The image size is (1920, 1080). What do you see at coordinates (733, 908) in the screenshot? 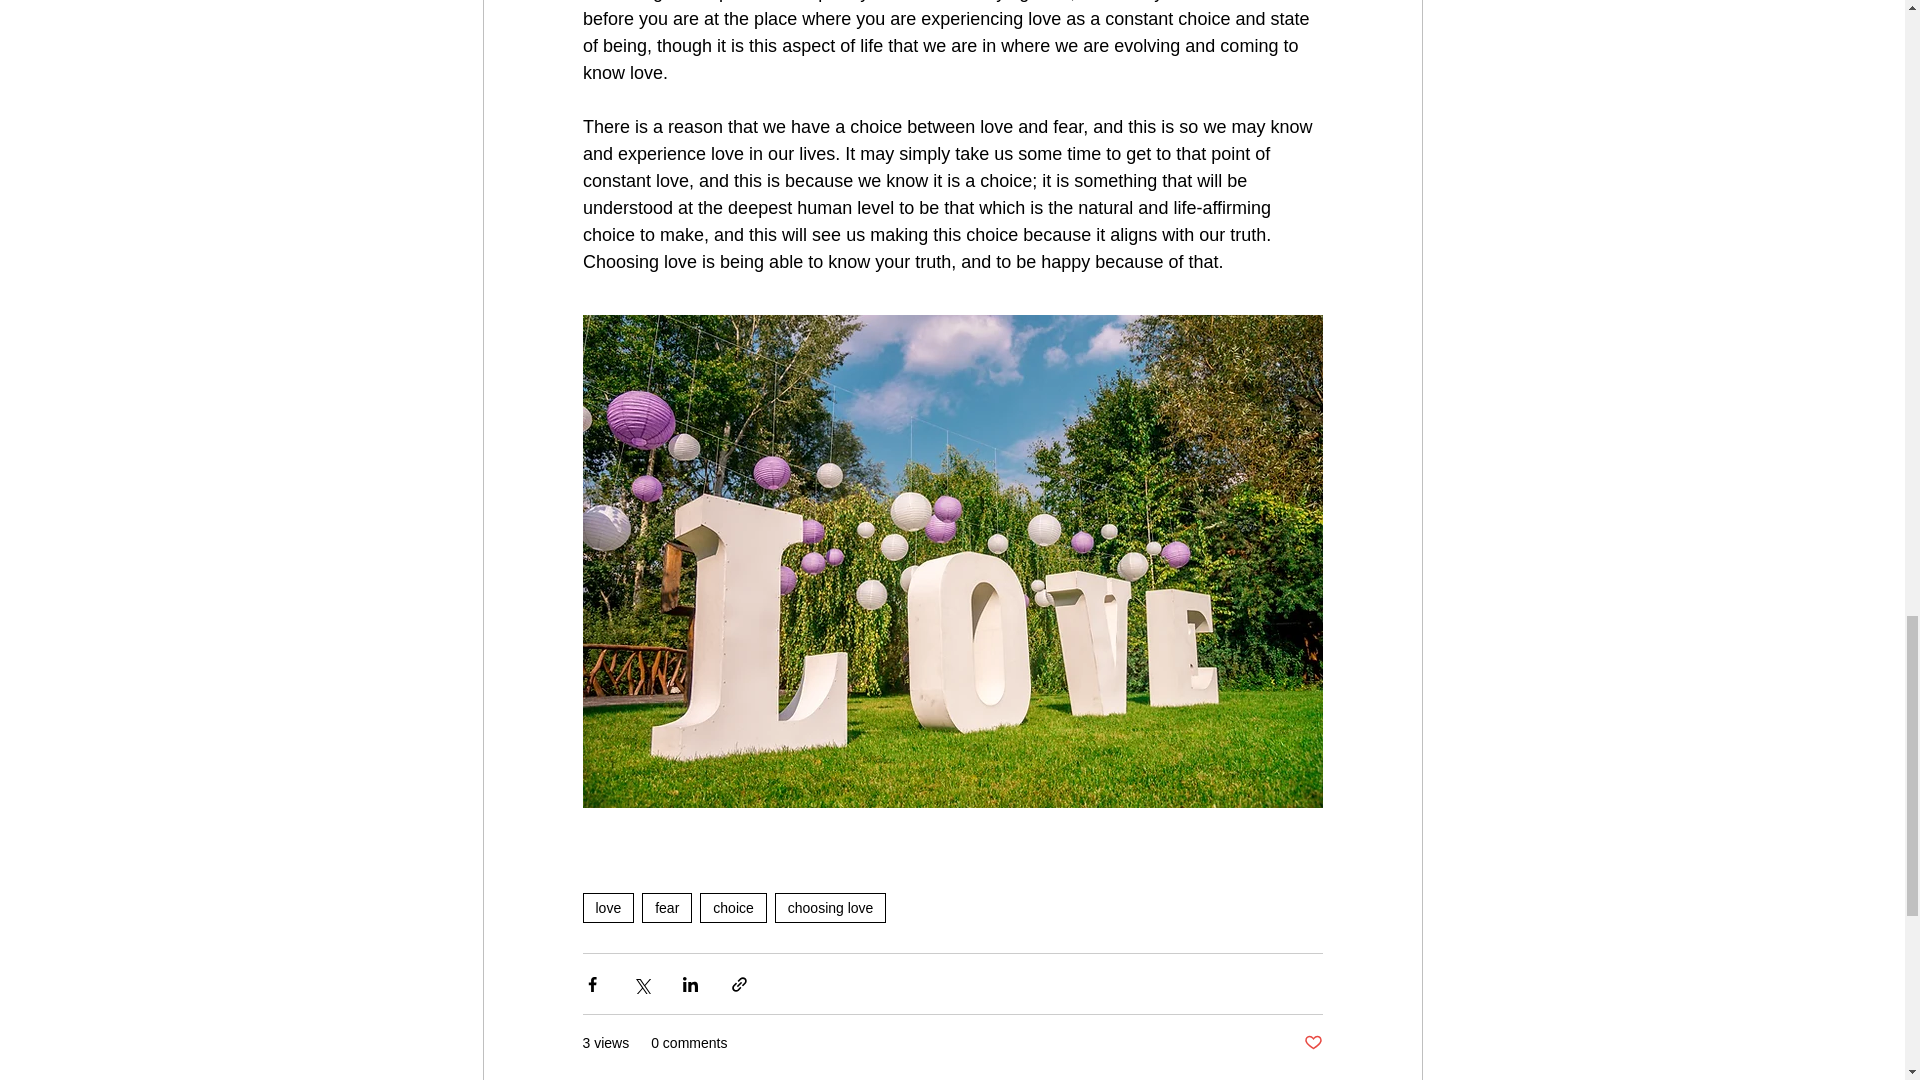
I see `choice` at bounding box center [733, 908].